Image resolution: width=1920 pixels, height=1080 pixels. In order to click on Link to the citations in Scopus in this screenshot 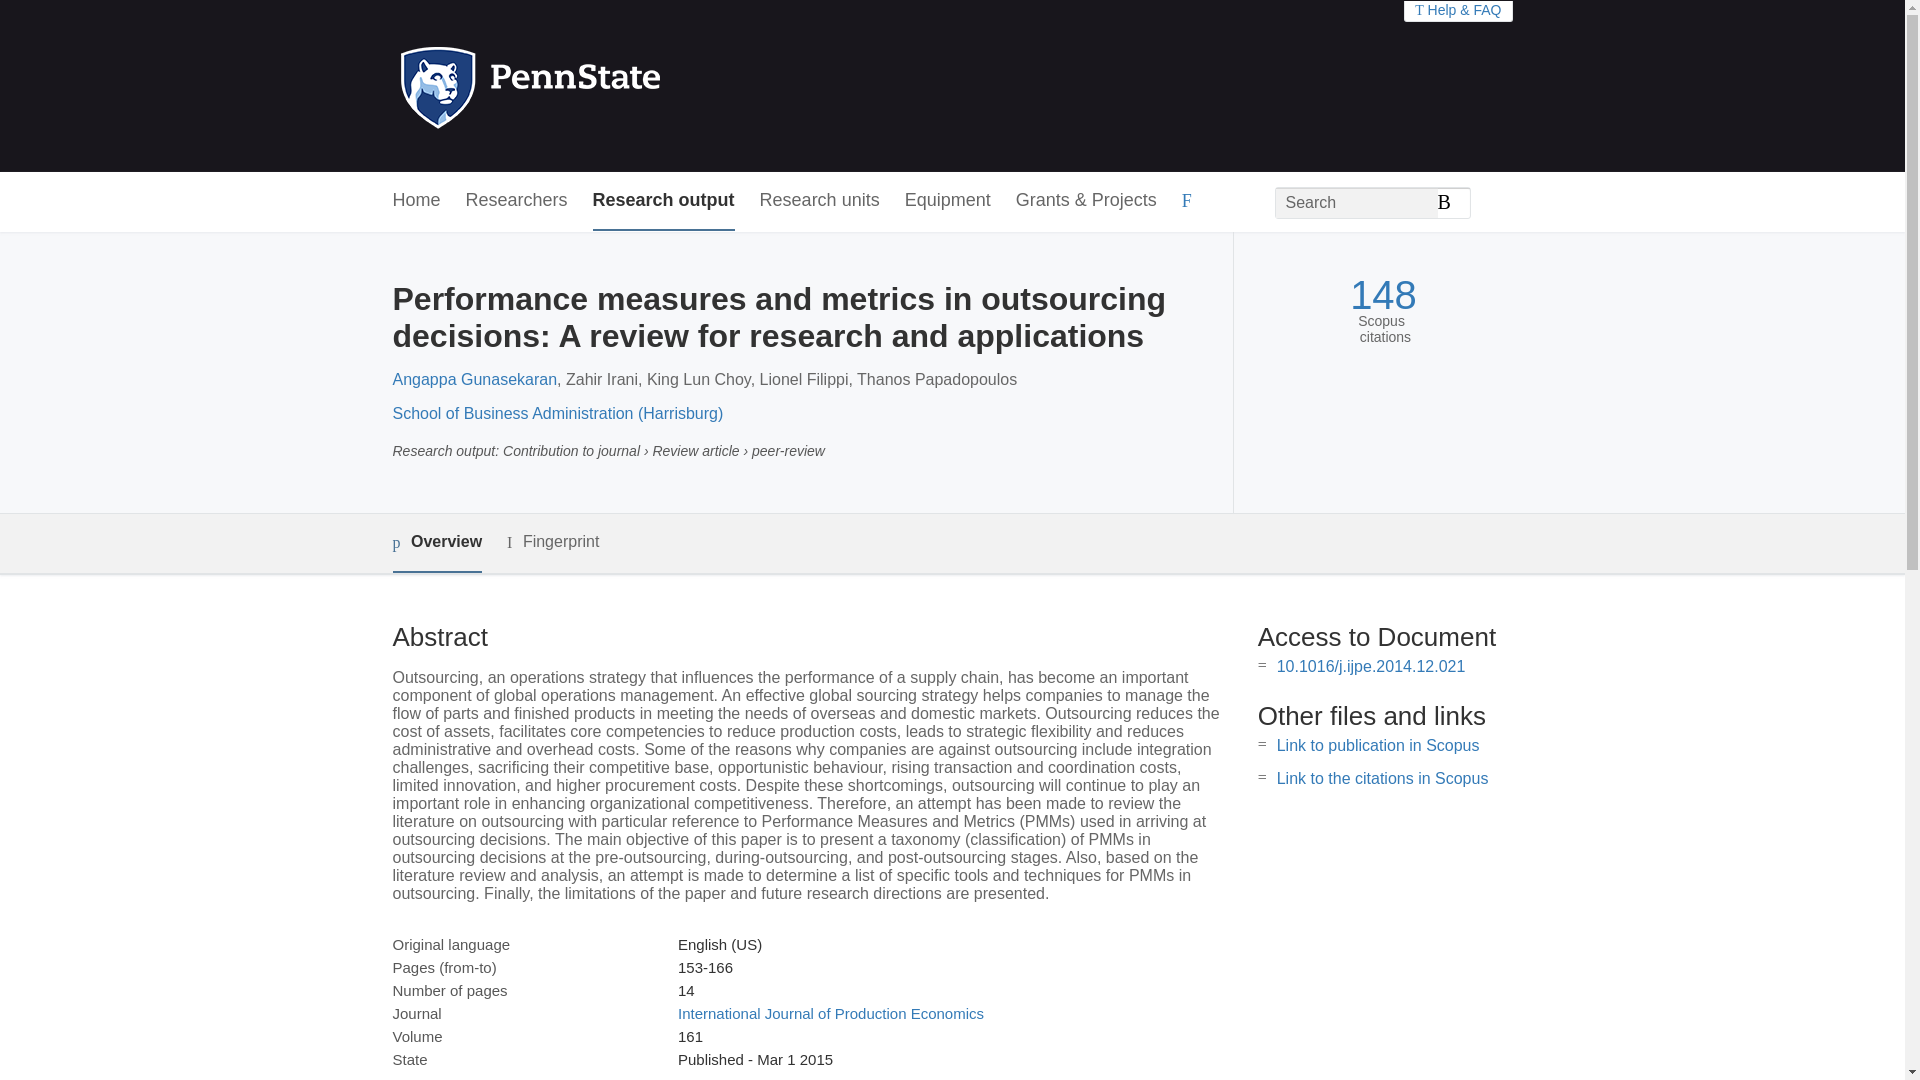, I will do `click(1382, 778)`.